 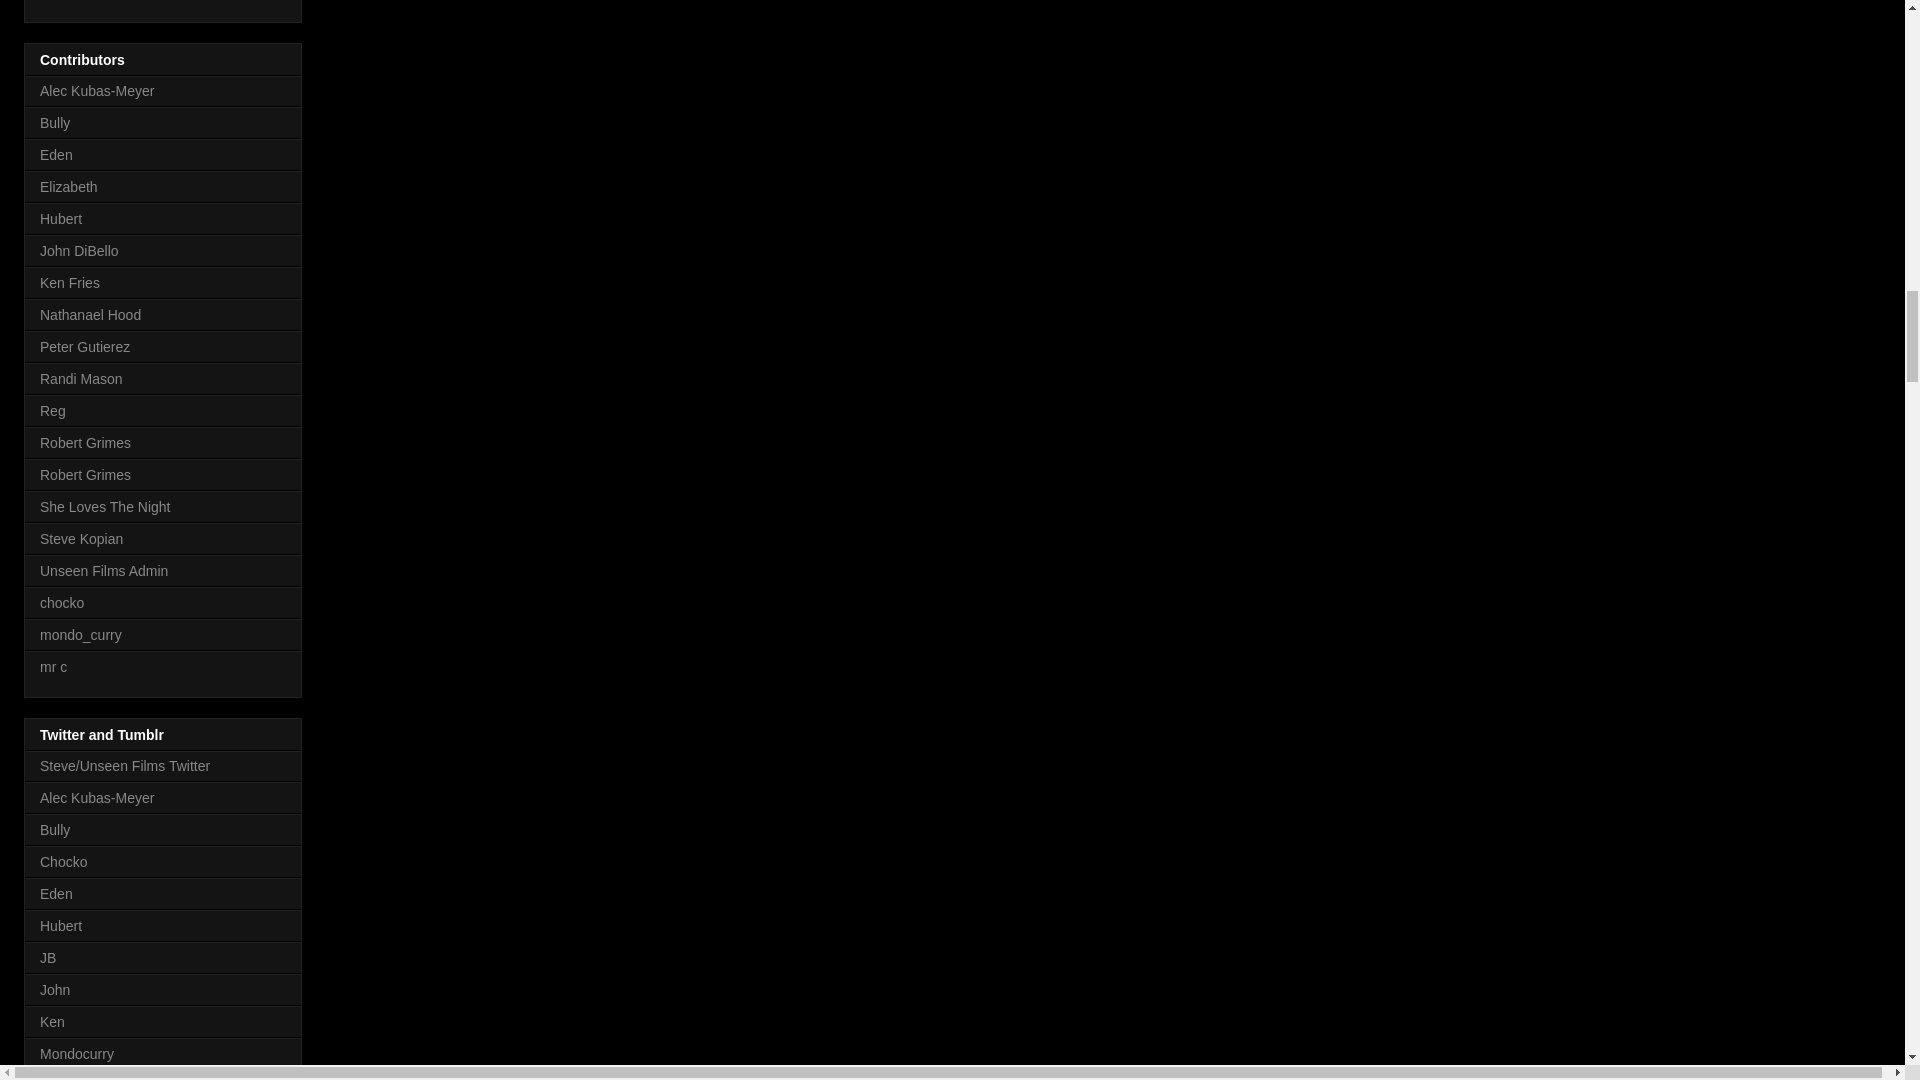 What do you see at coordinates (96, 91) in the screenshot?
I see `Alec Kubas-Meyer` at bounding box center [96, 91].